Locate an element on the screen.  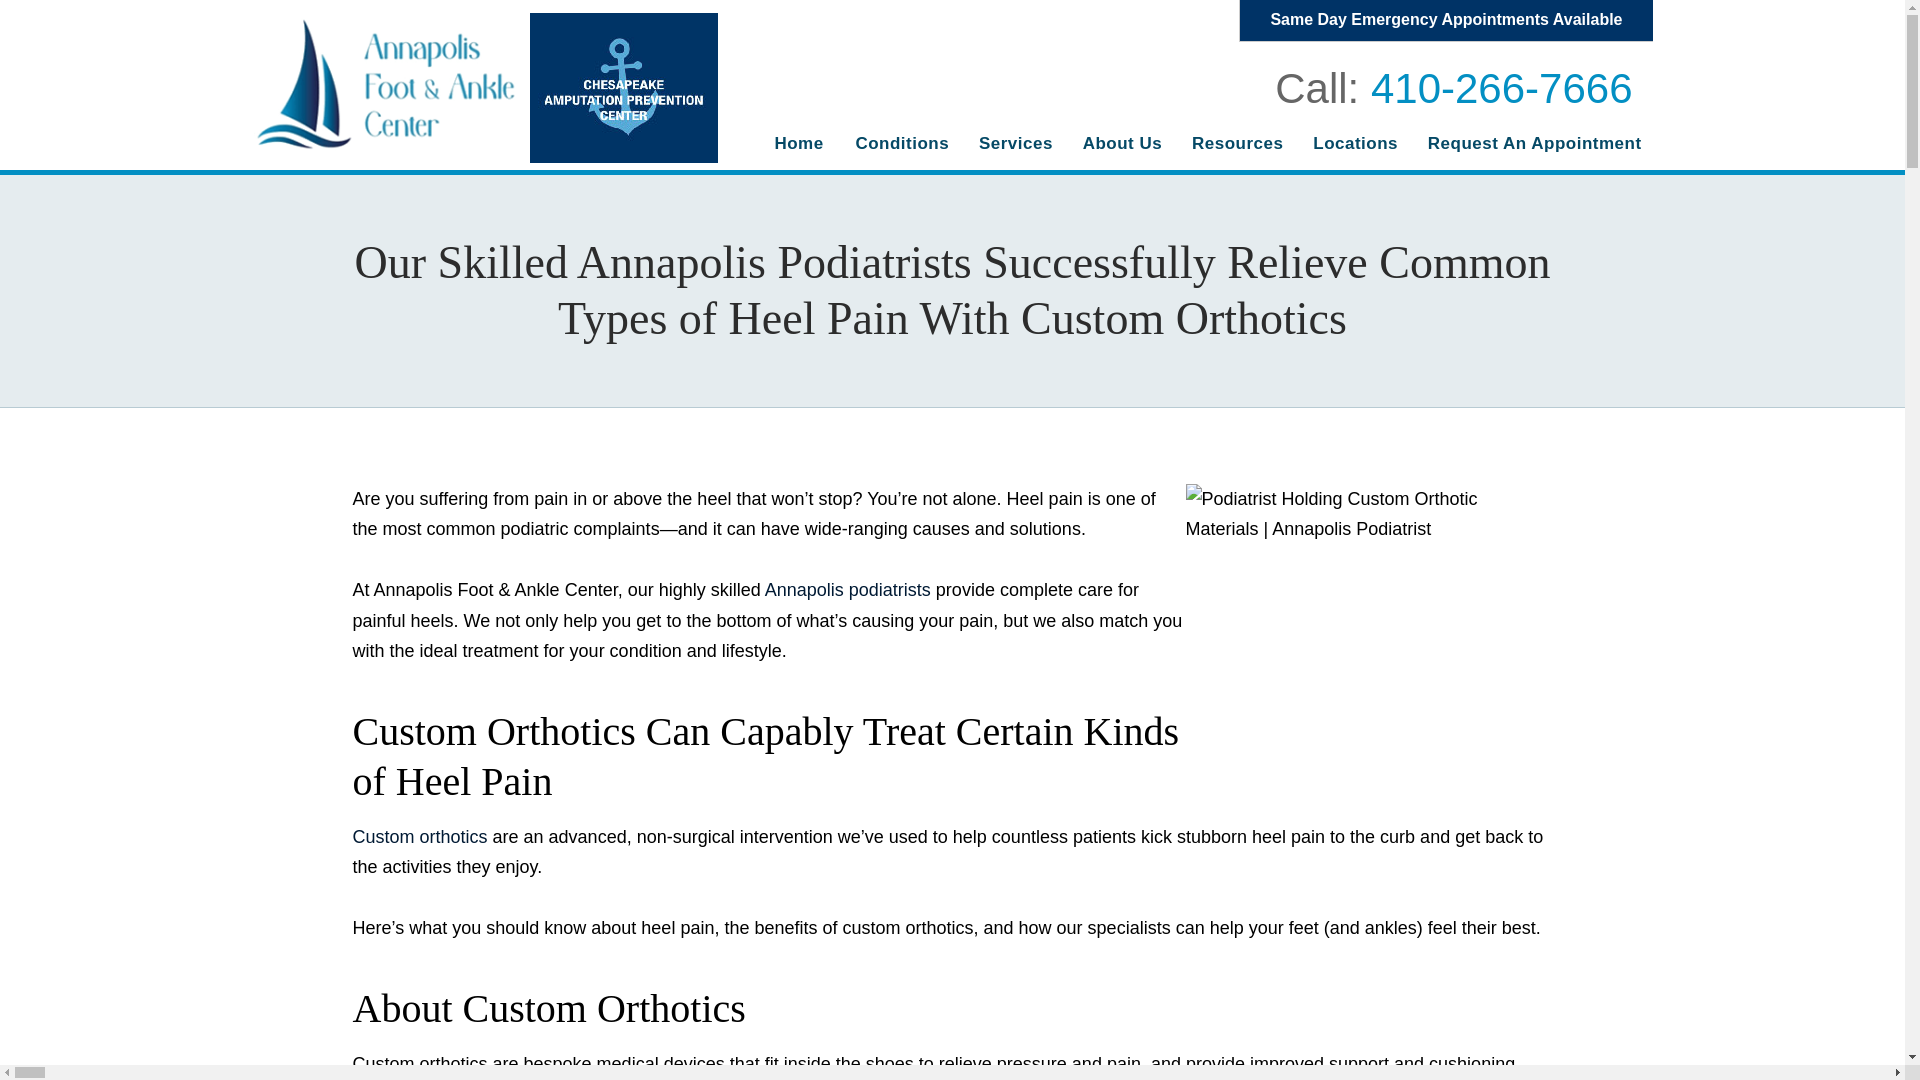
About Us is located at coordinates (1121, 144).